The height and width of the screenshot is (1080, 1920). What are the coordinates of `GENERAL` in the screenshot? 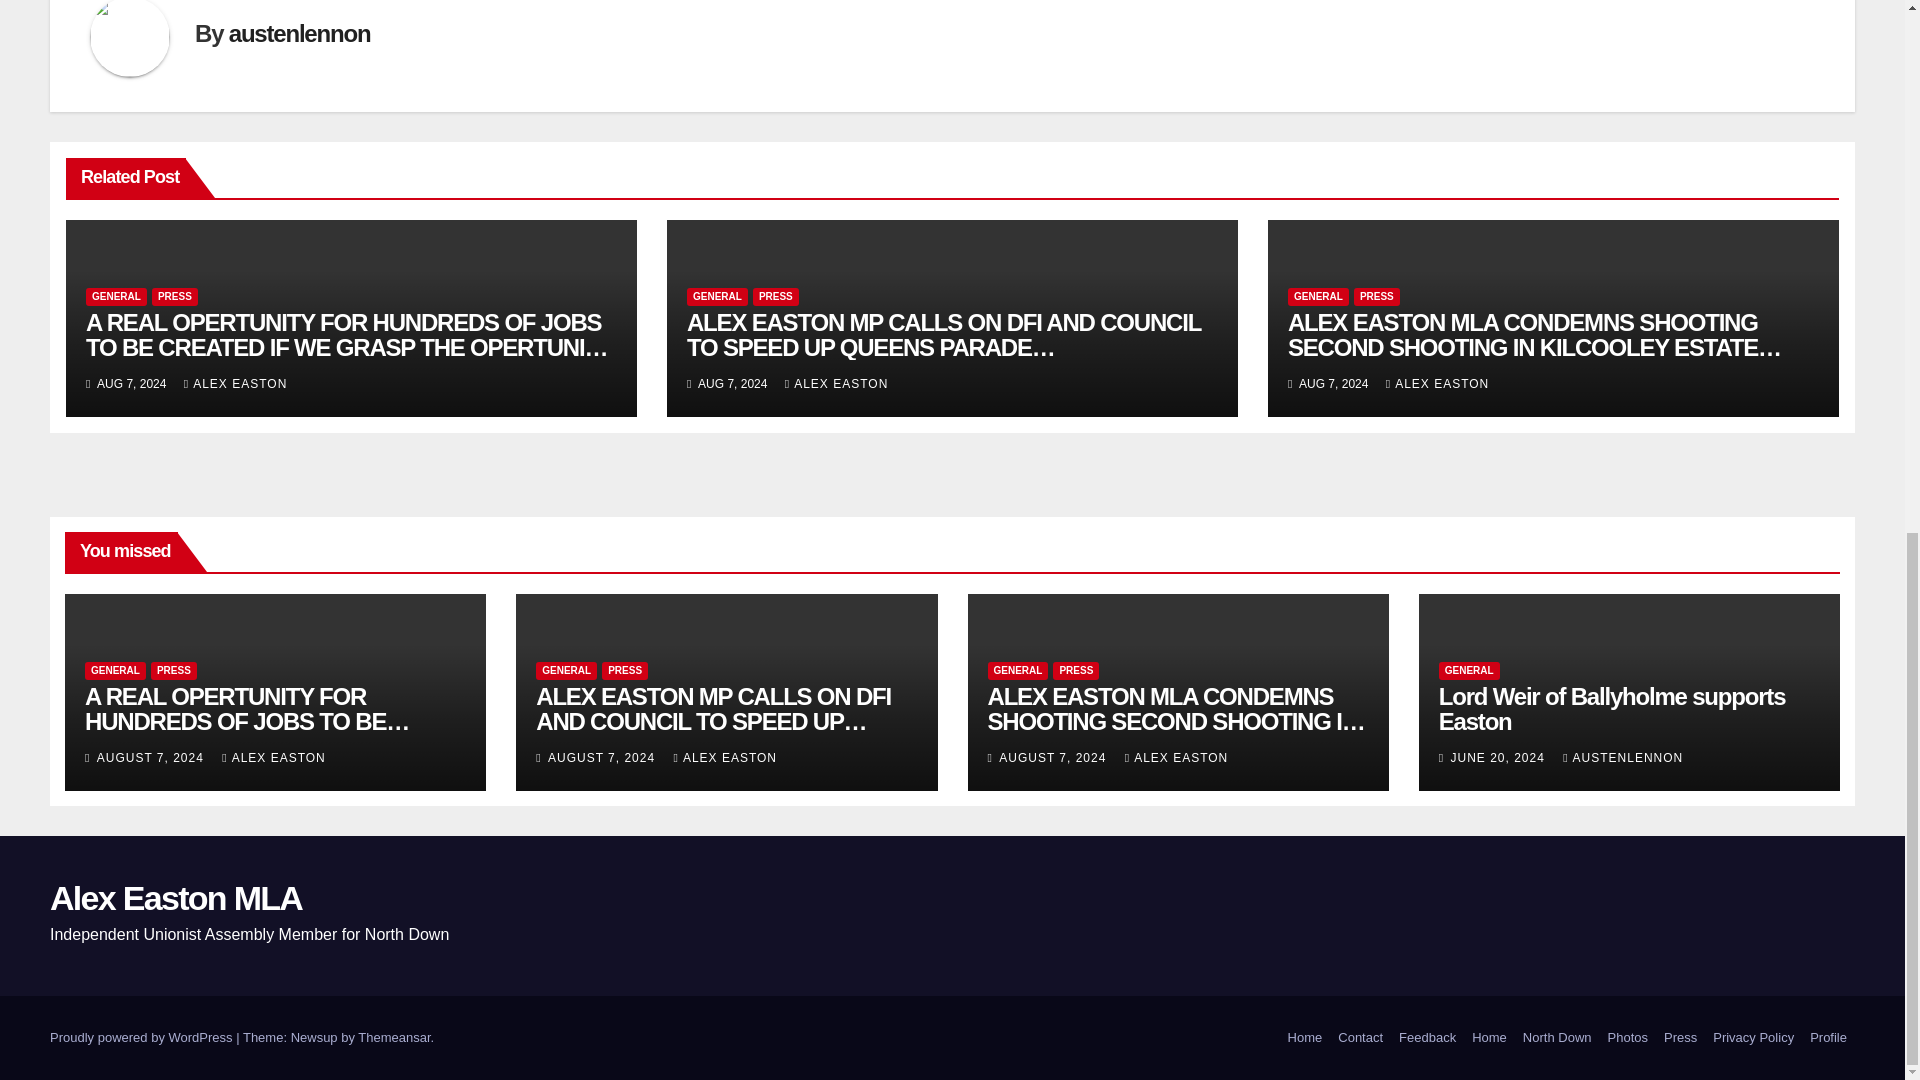 It's located at (718, 296).